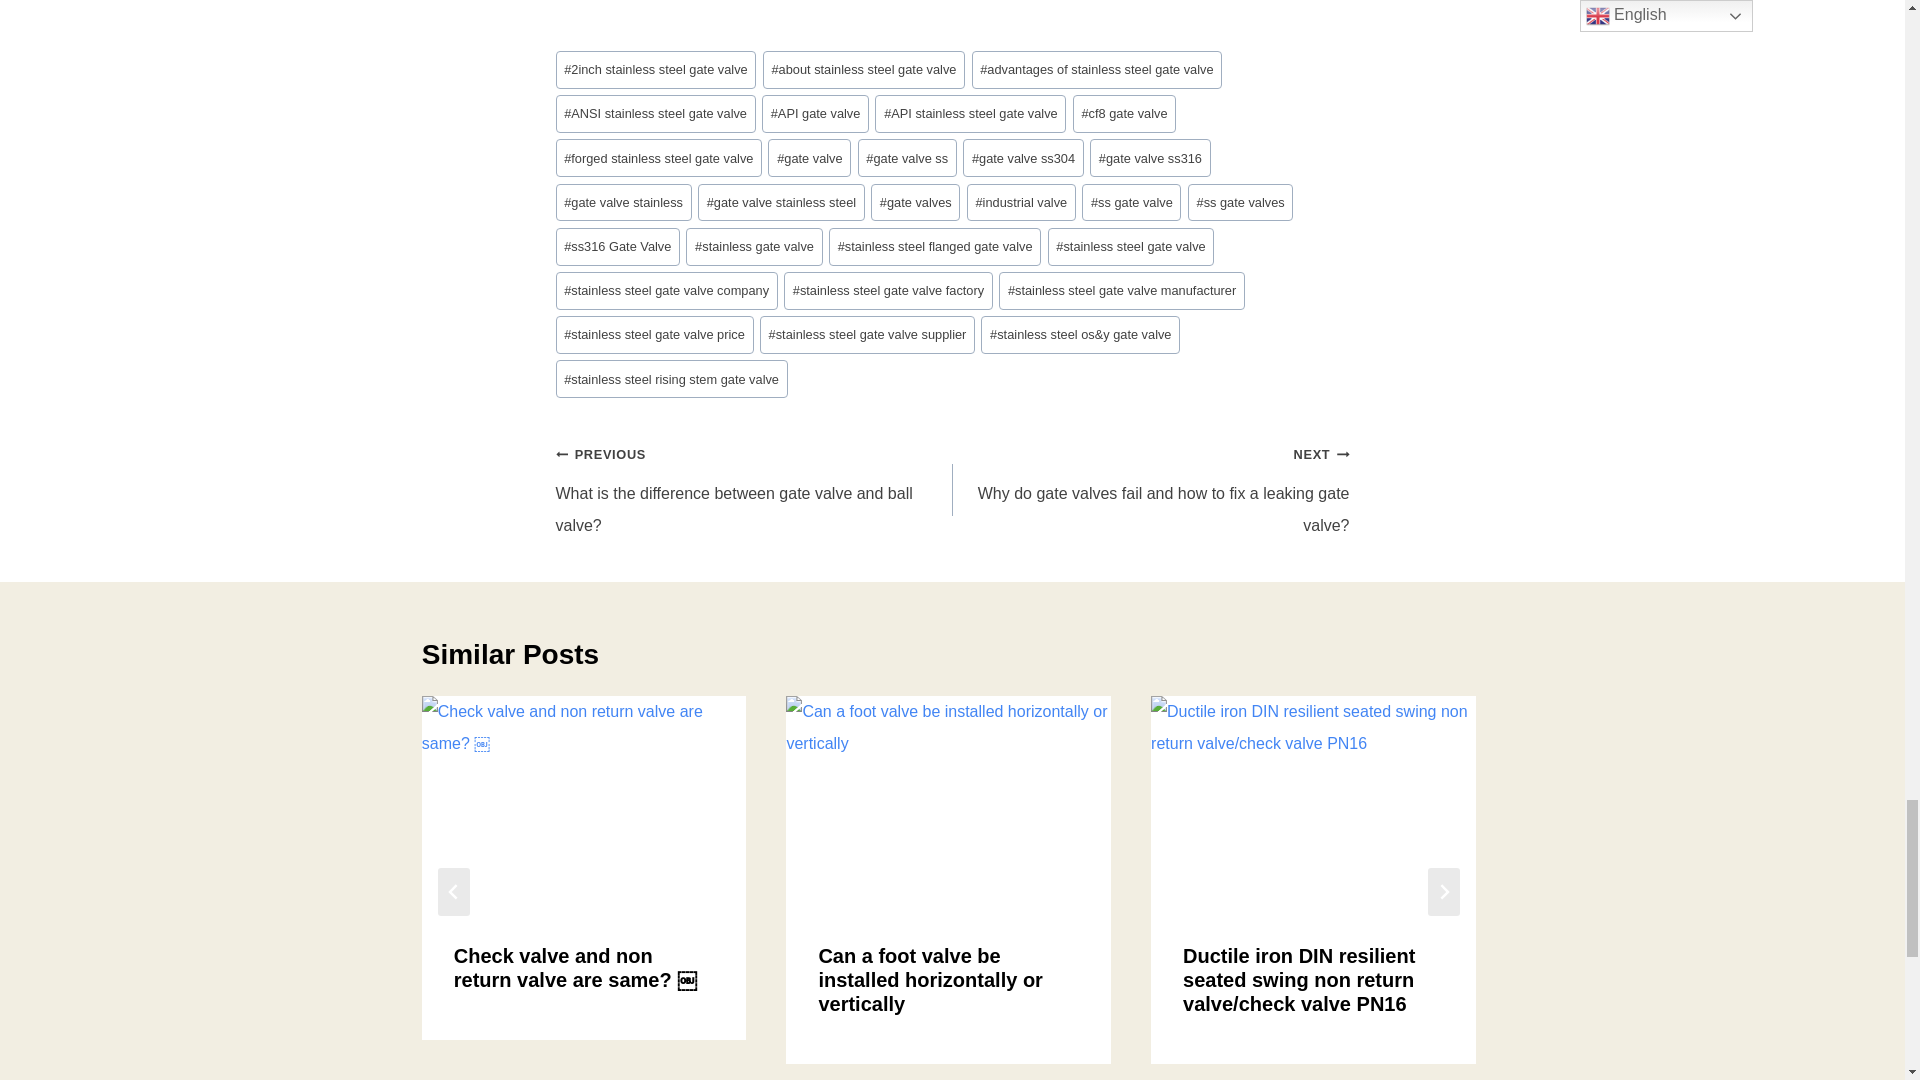  Describe the element at coordinates (656, 69) in the screenshot. I see `2inch stainless steel gate valve` at that location.